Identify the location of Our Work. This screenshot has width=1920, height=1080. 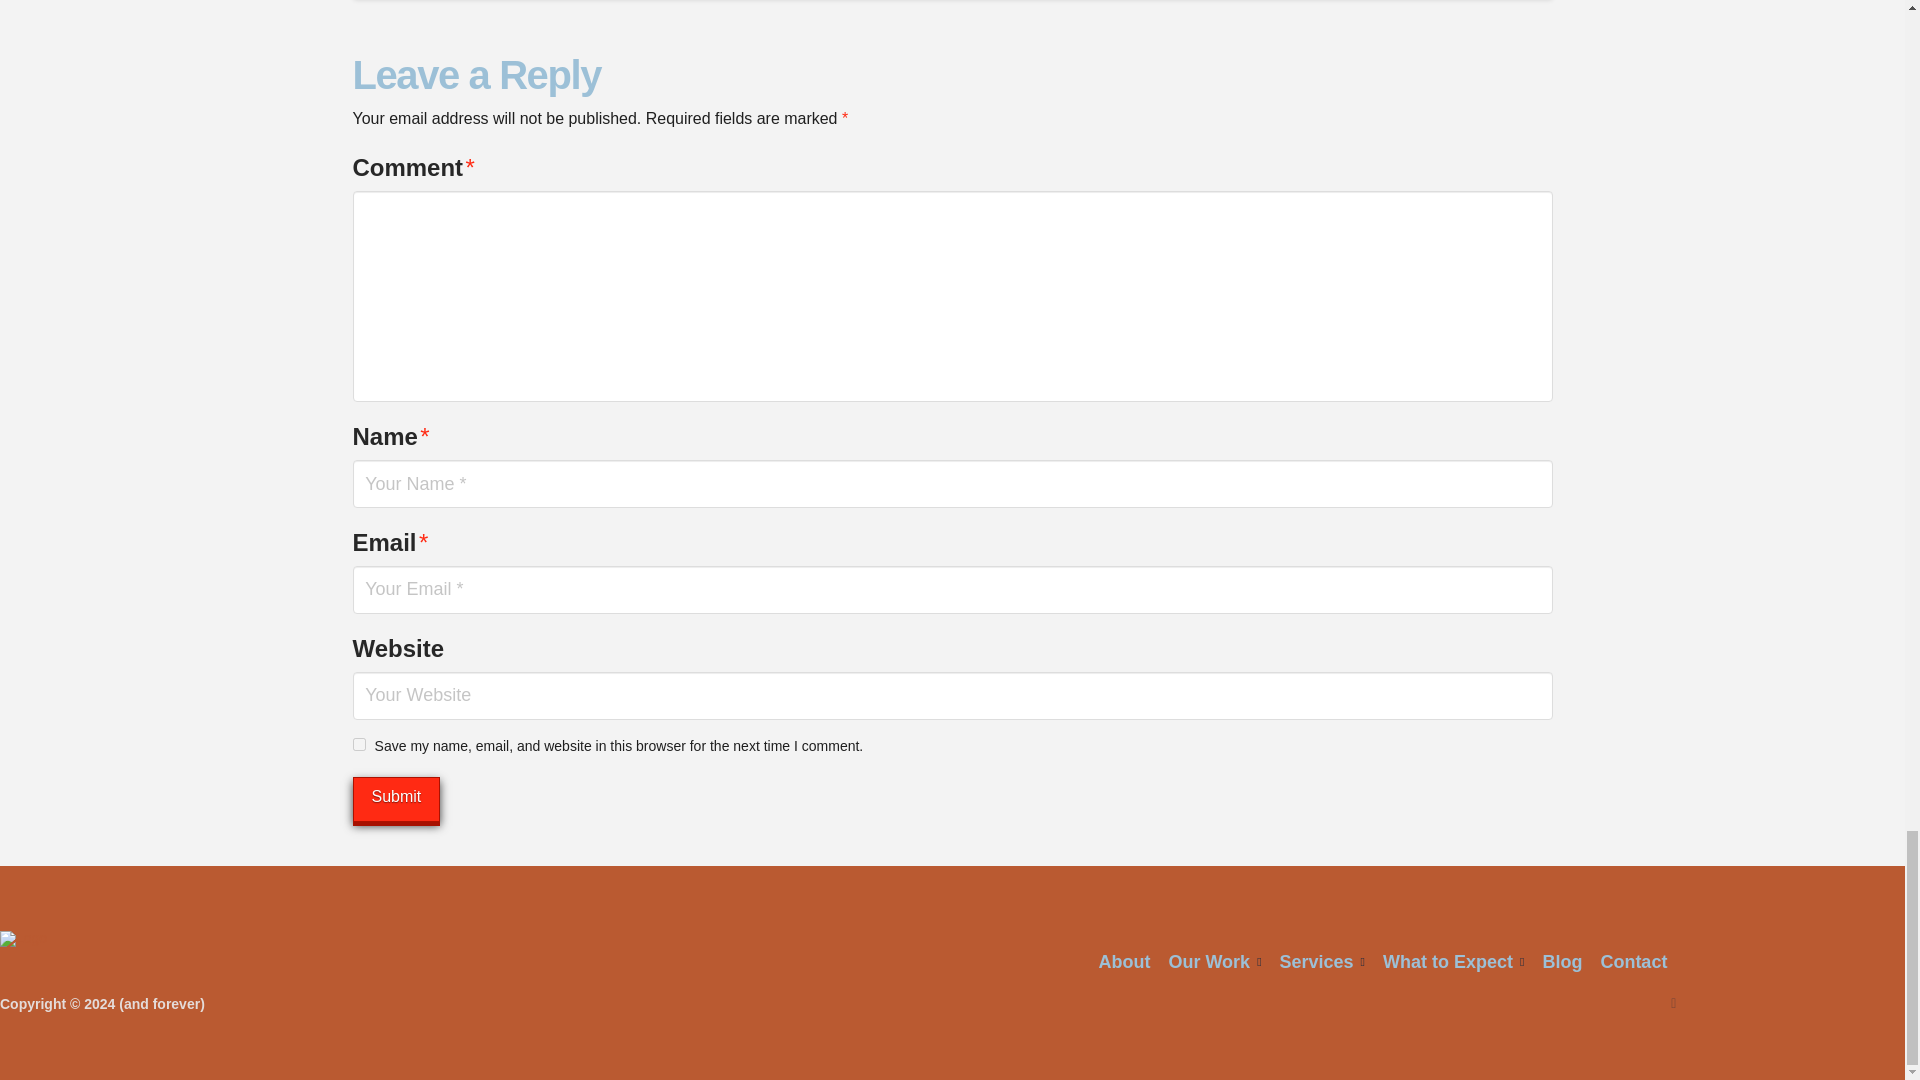
(1214, 962).